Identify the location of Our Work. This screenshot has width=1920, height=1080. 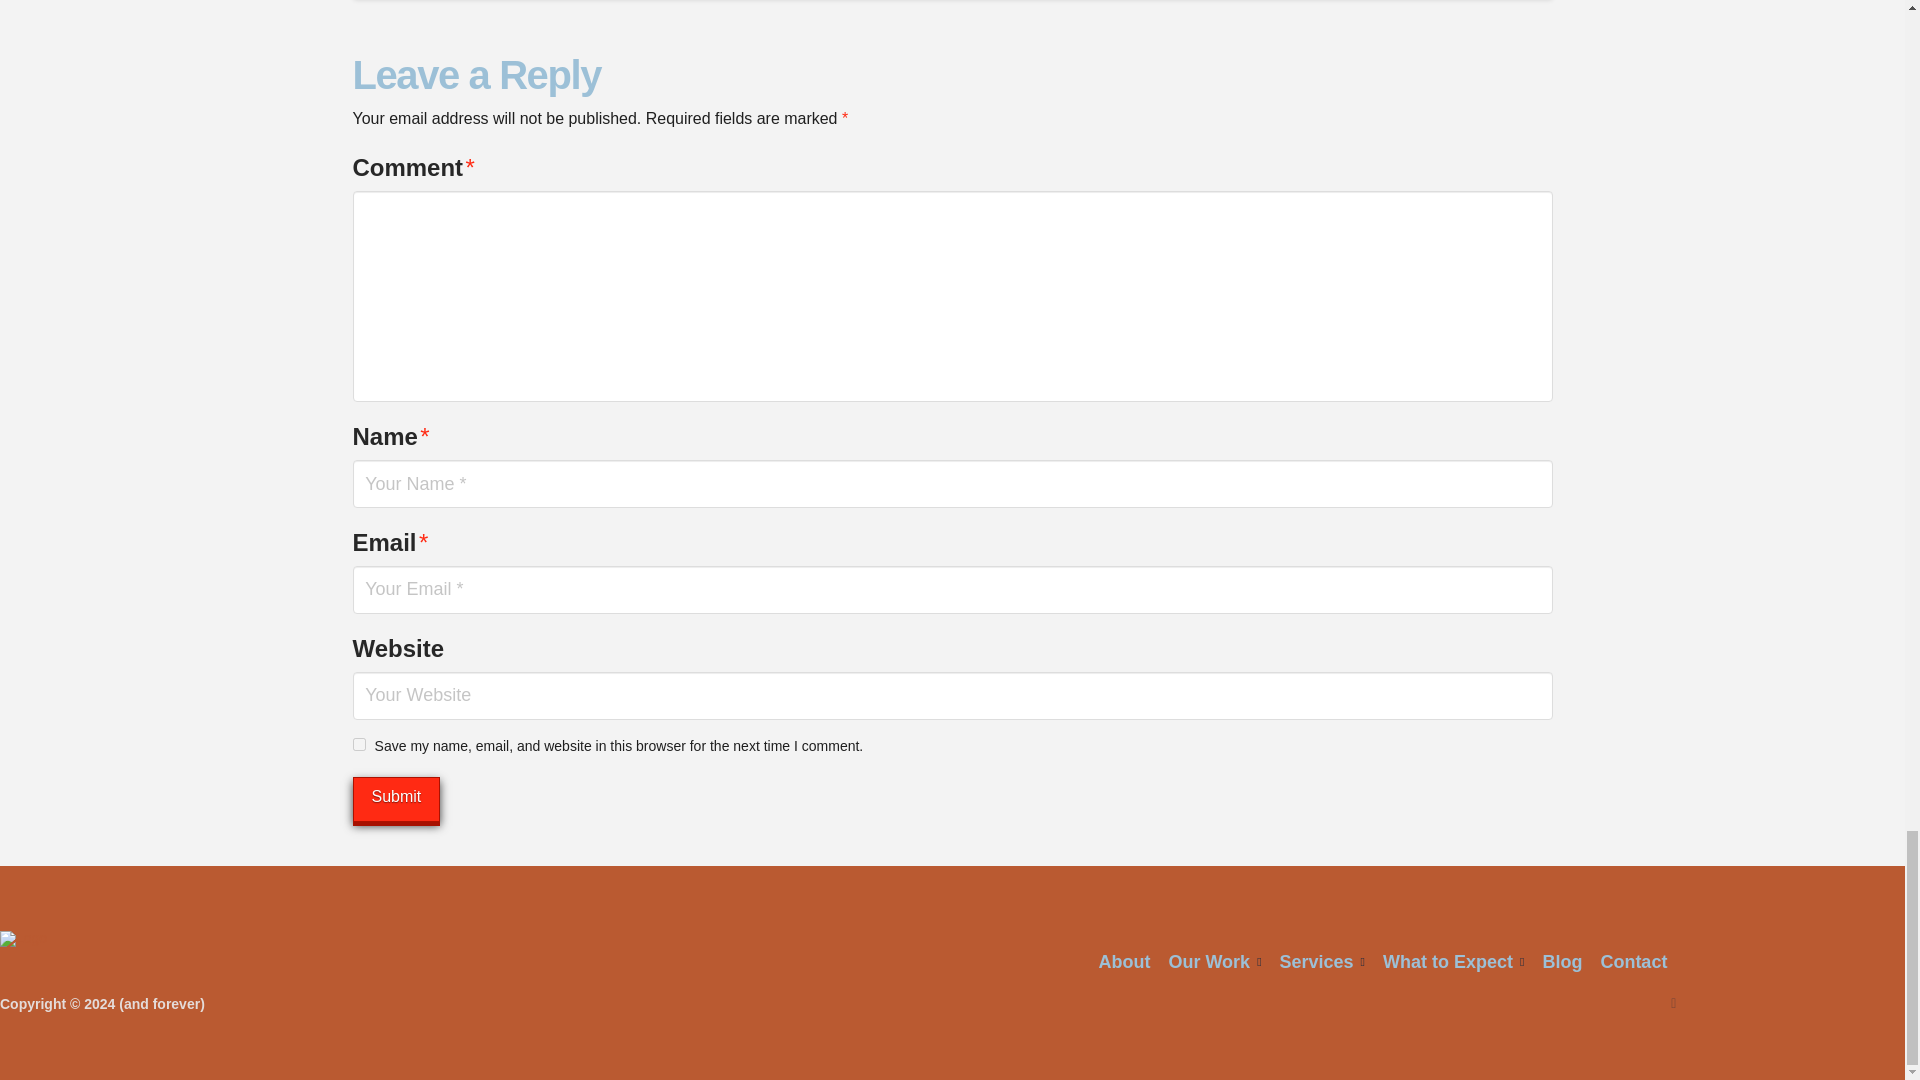
(1214, 962).